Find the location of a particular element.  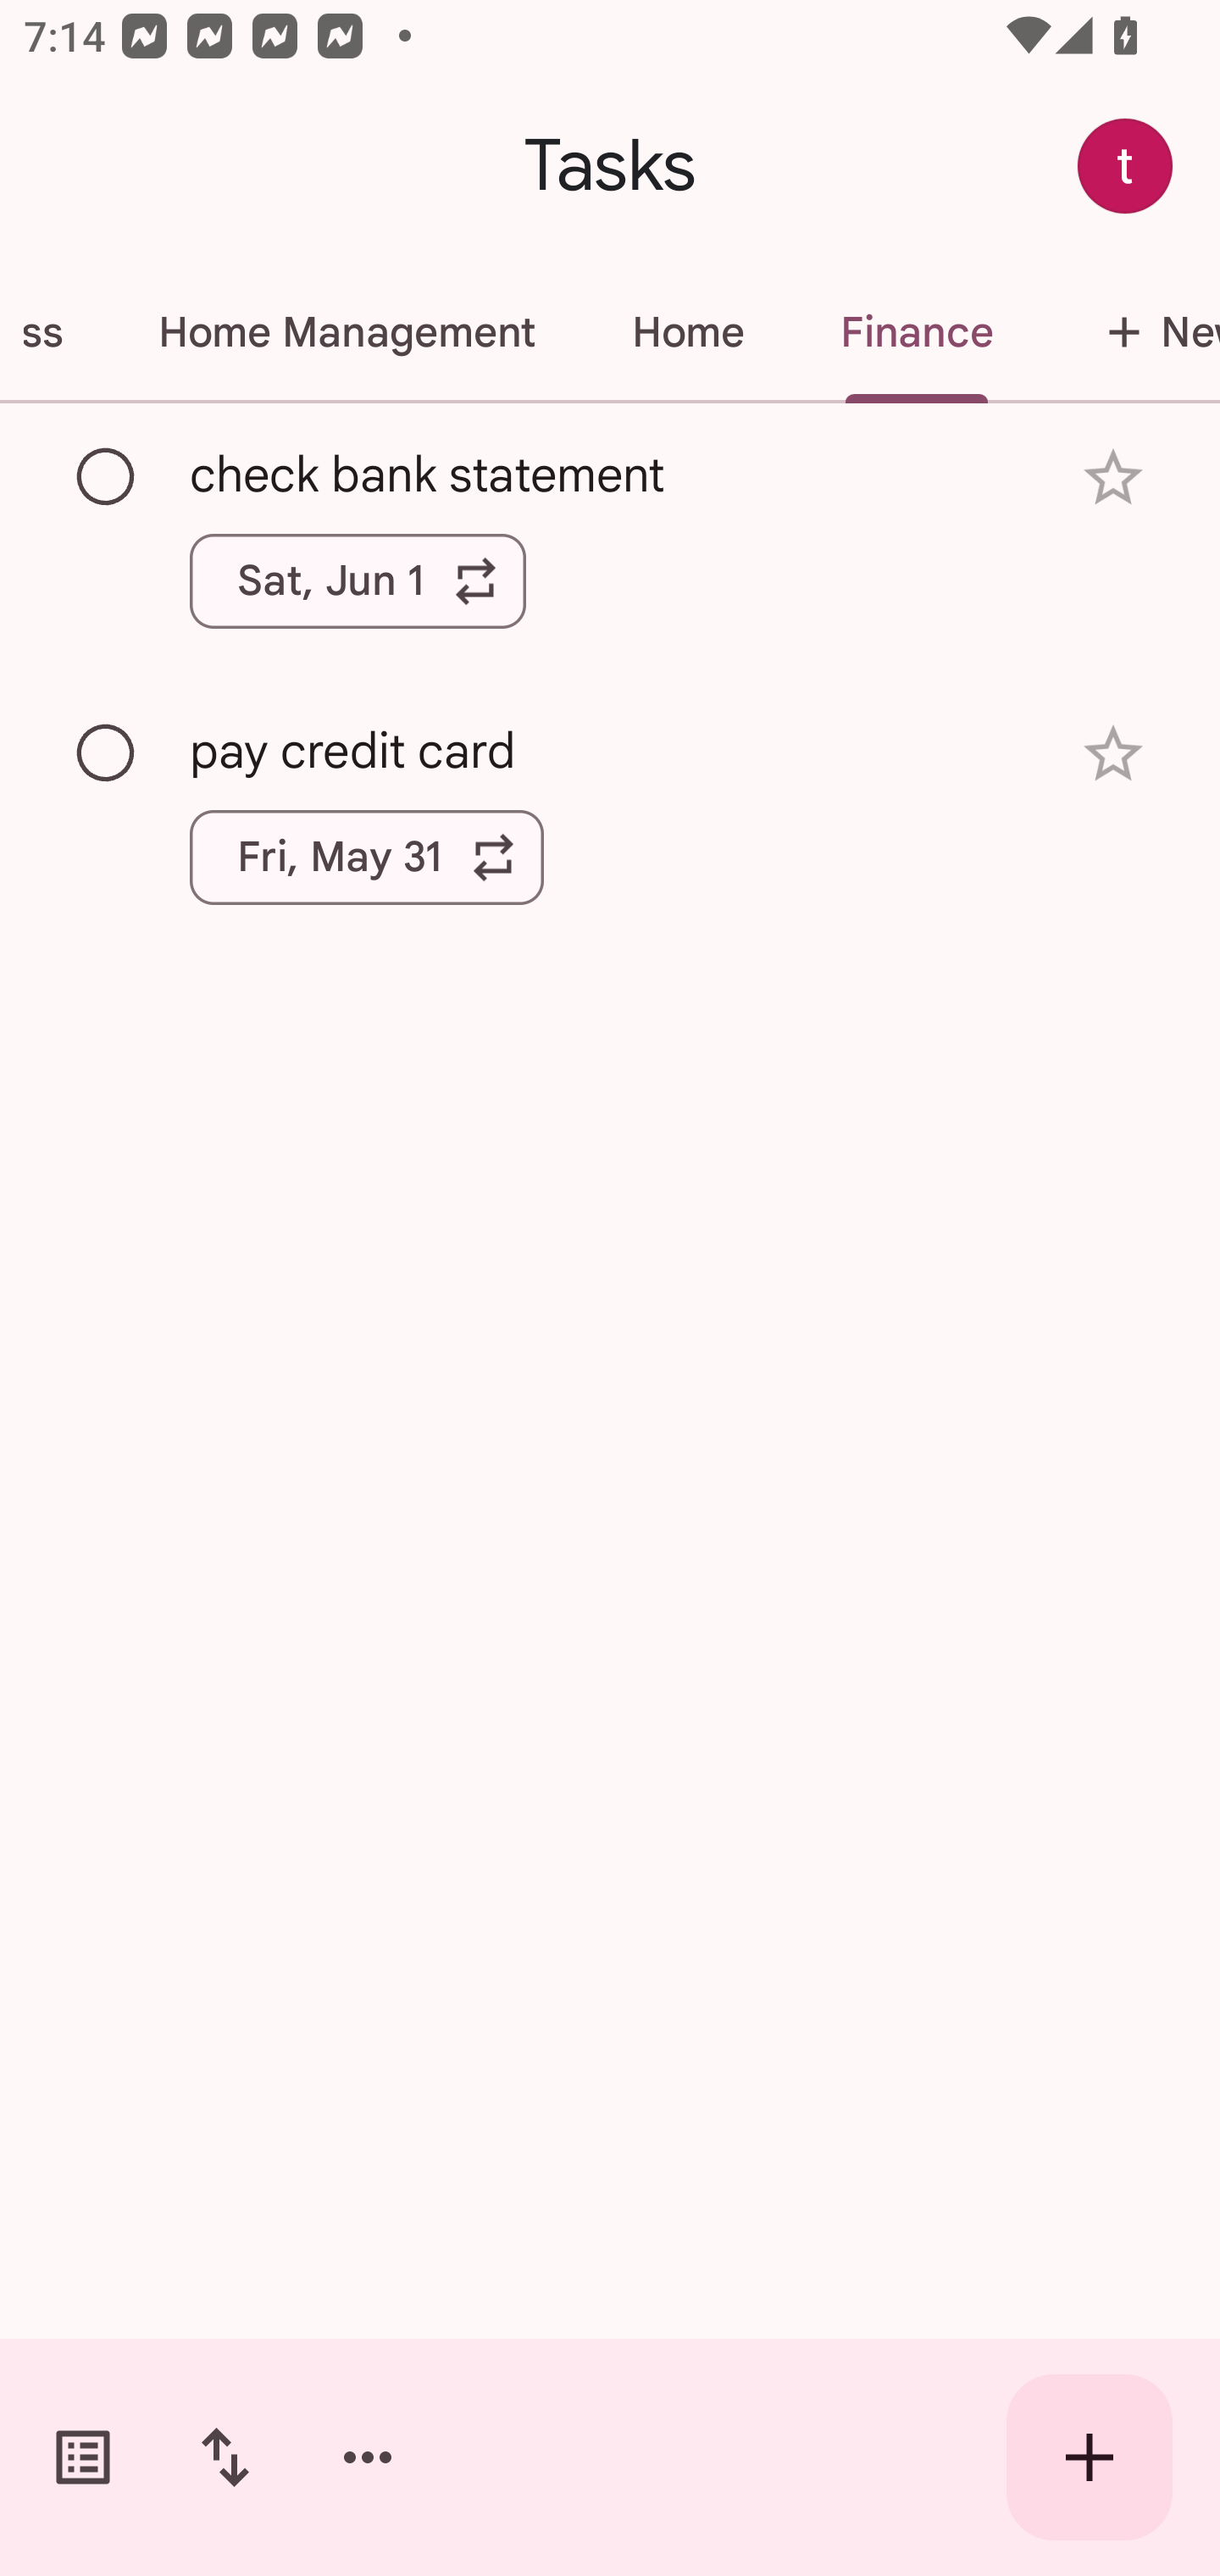

Mark as complete is located at coordinates (107, 477).